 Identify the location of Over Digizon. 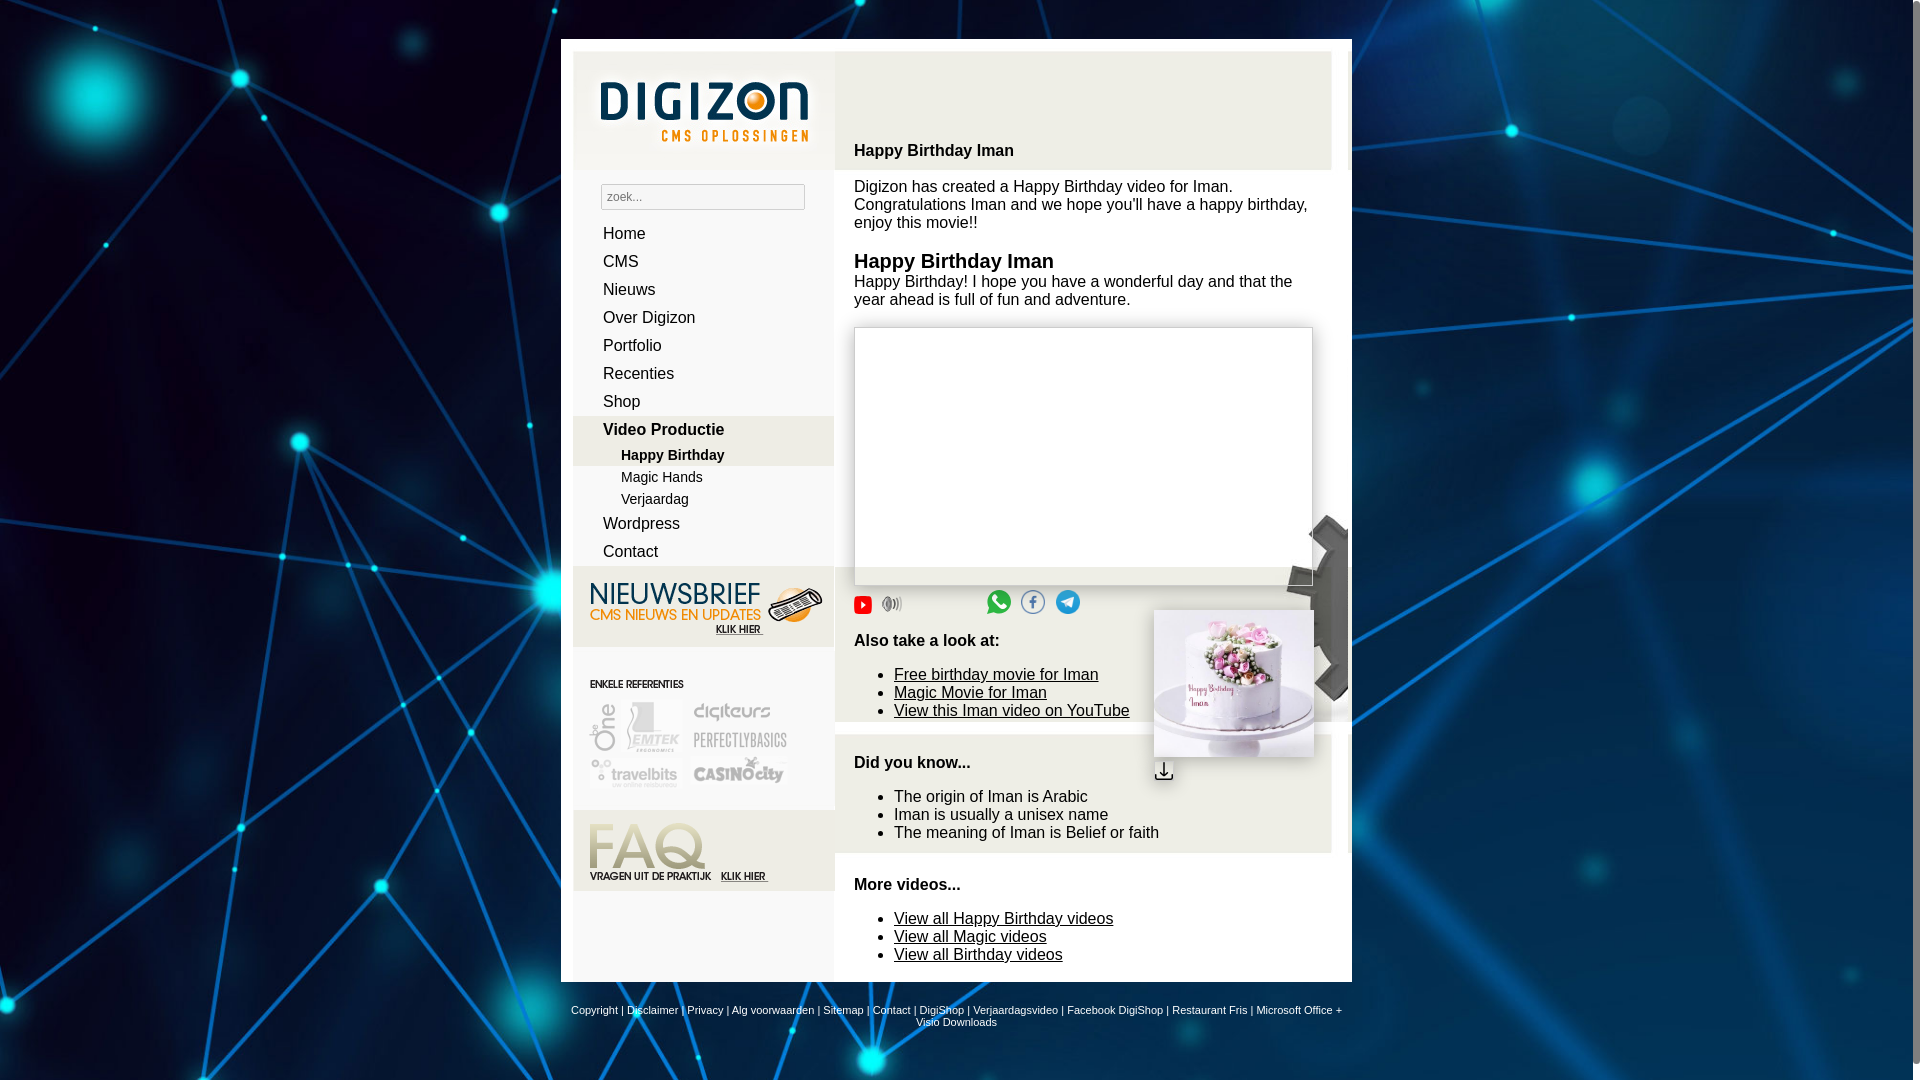
(696, 317).